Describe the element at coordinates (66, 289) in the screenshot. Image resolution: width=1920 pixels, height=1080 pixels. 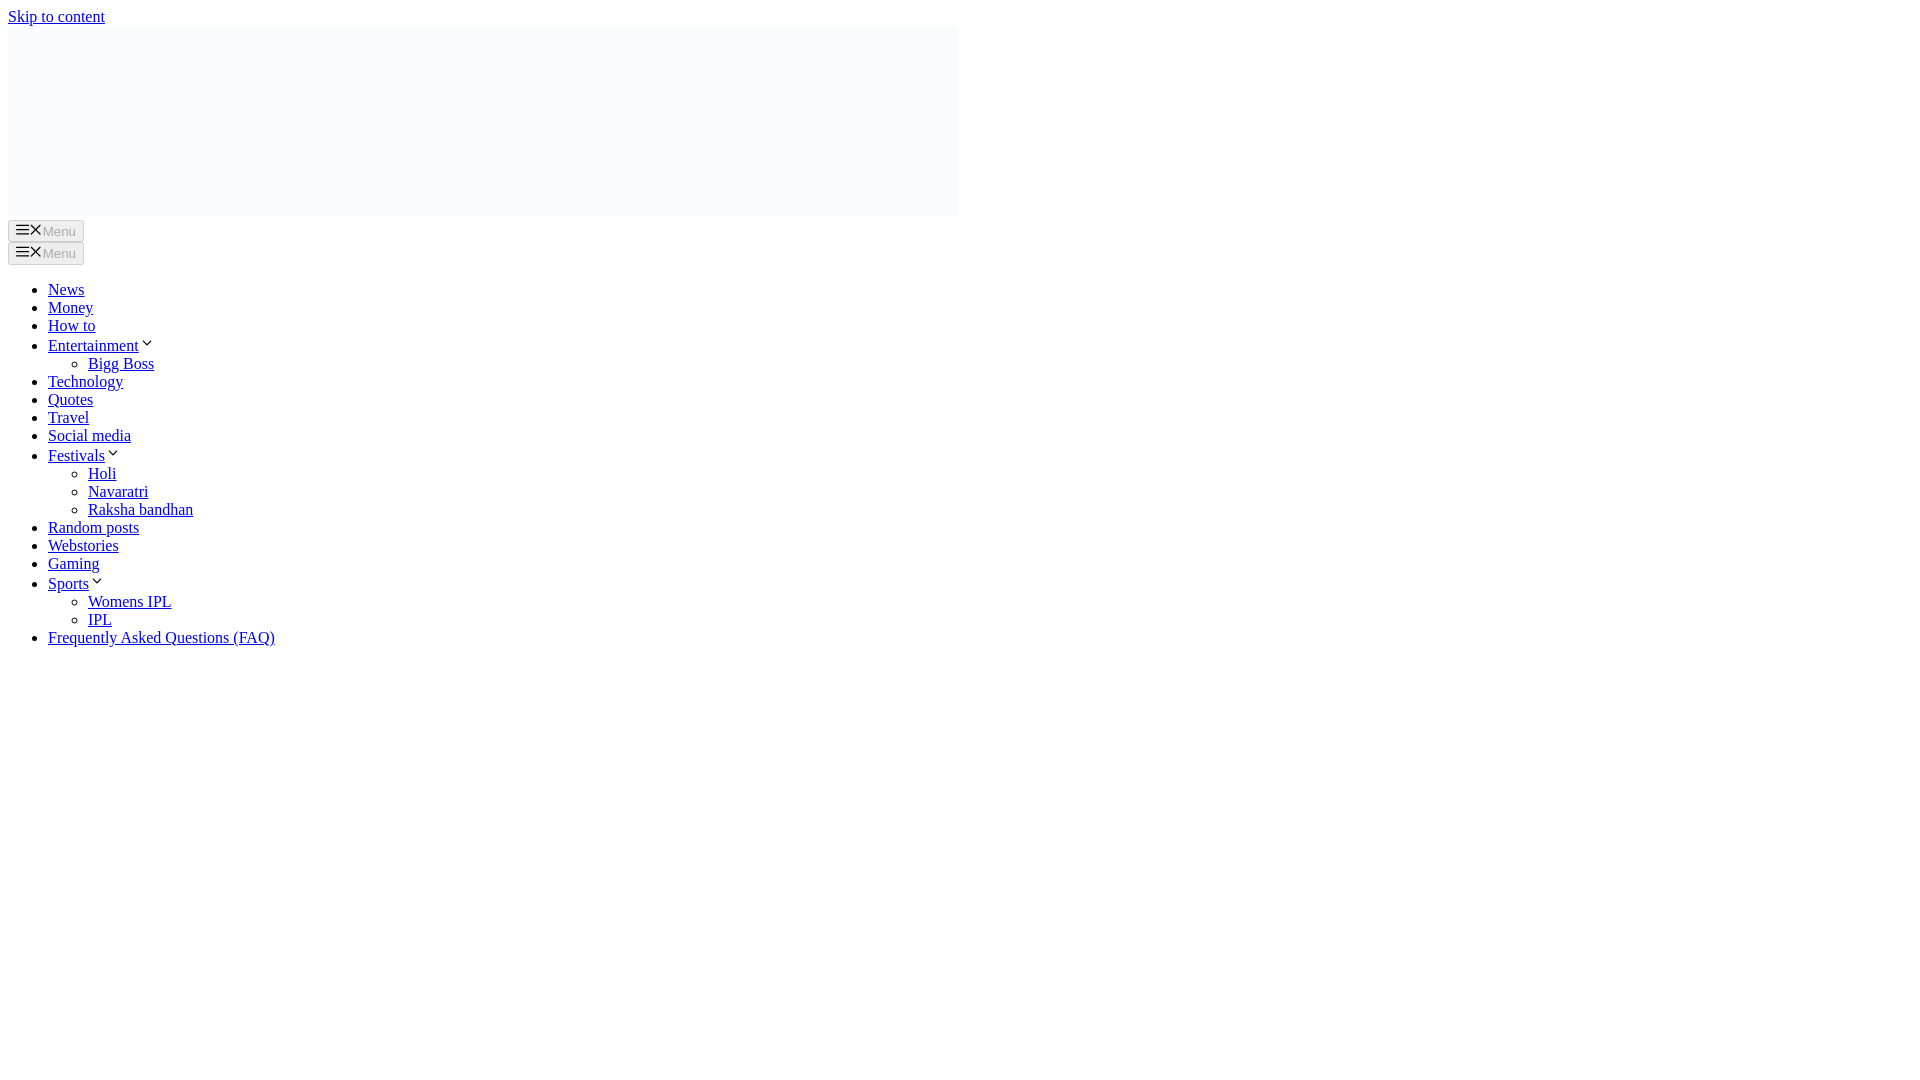
I see `News` at that location.